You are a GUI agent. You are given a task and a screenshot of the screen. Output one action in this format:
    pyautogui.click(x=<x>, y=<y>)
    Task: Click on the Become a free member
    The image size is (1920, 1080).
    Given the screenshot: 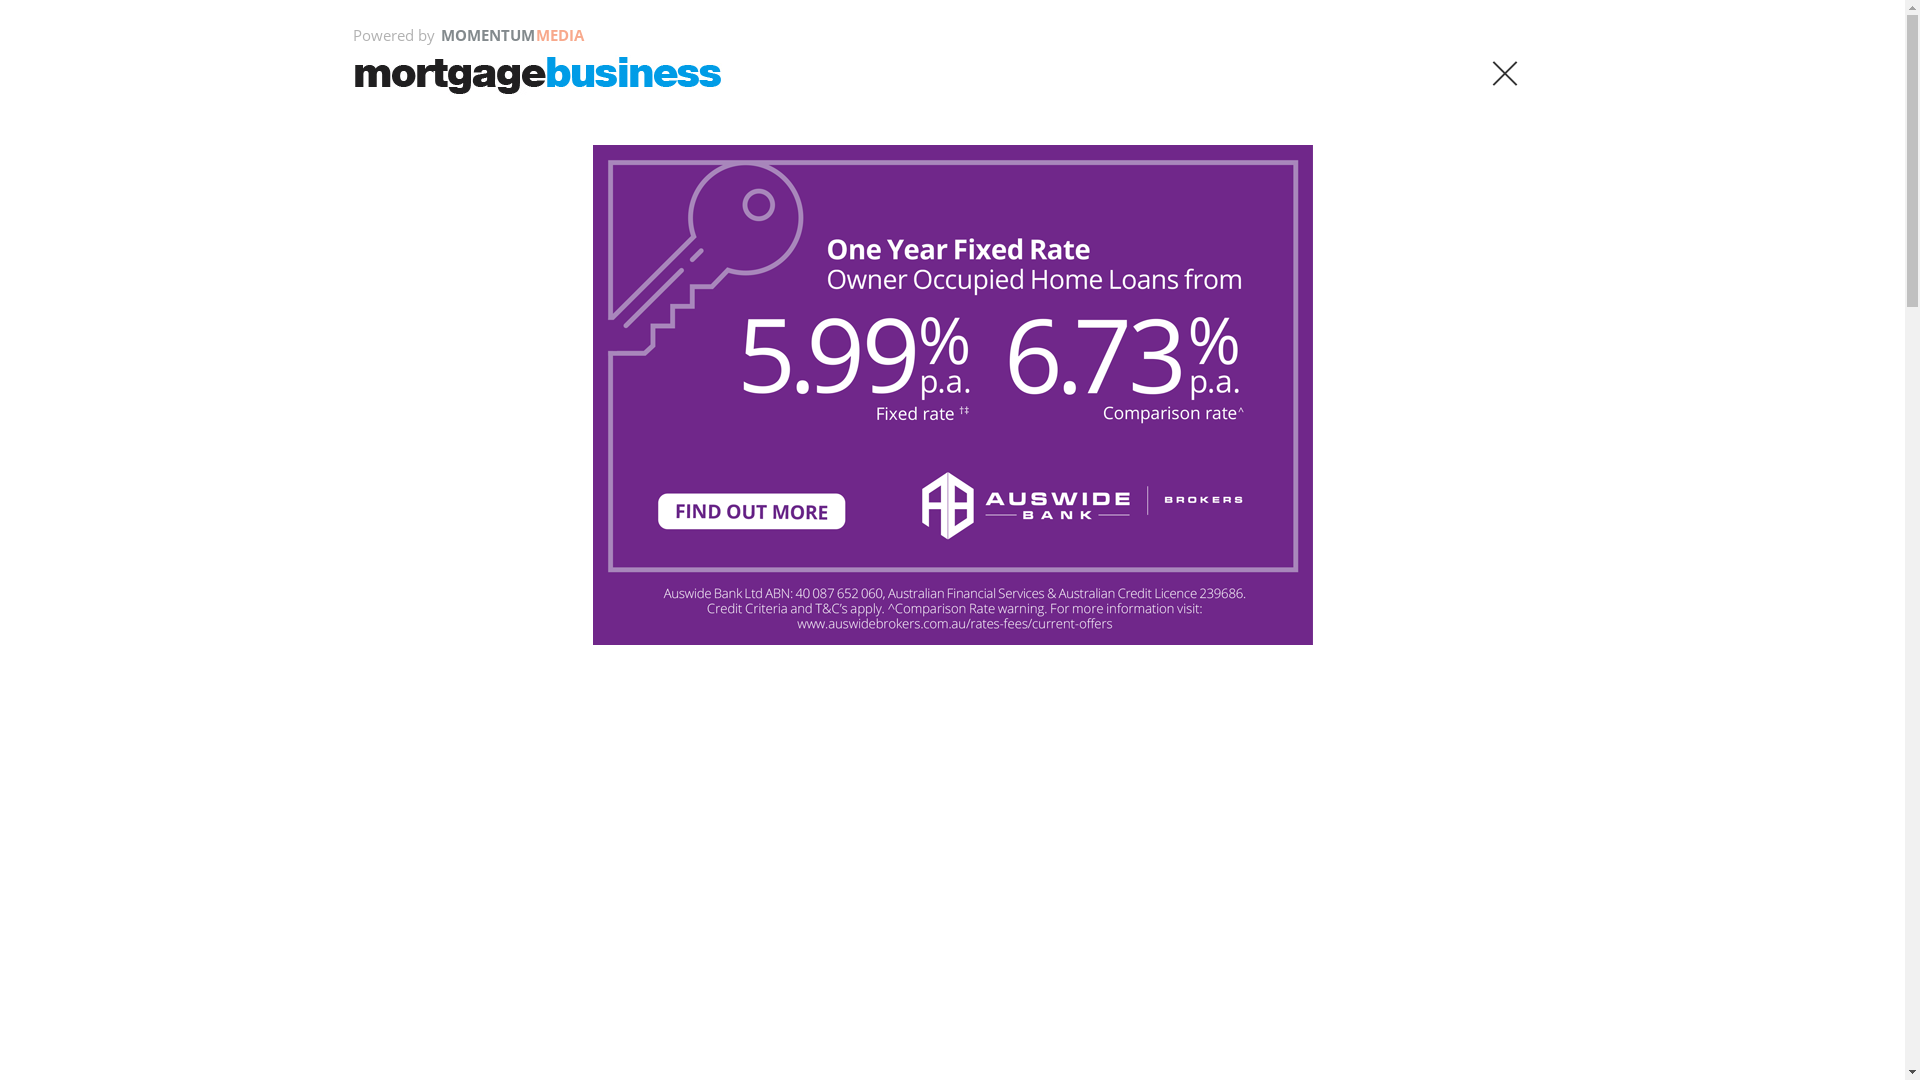 What is the action you would take?
    pyautogui.click(x=864, y=289)
    